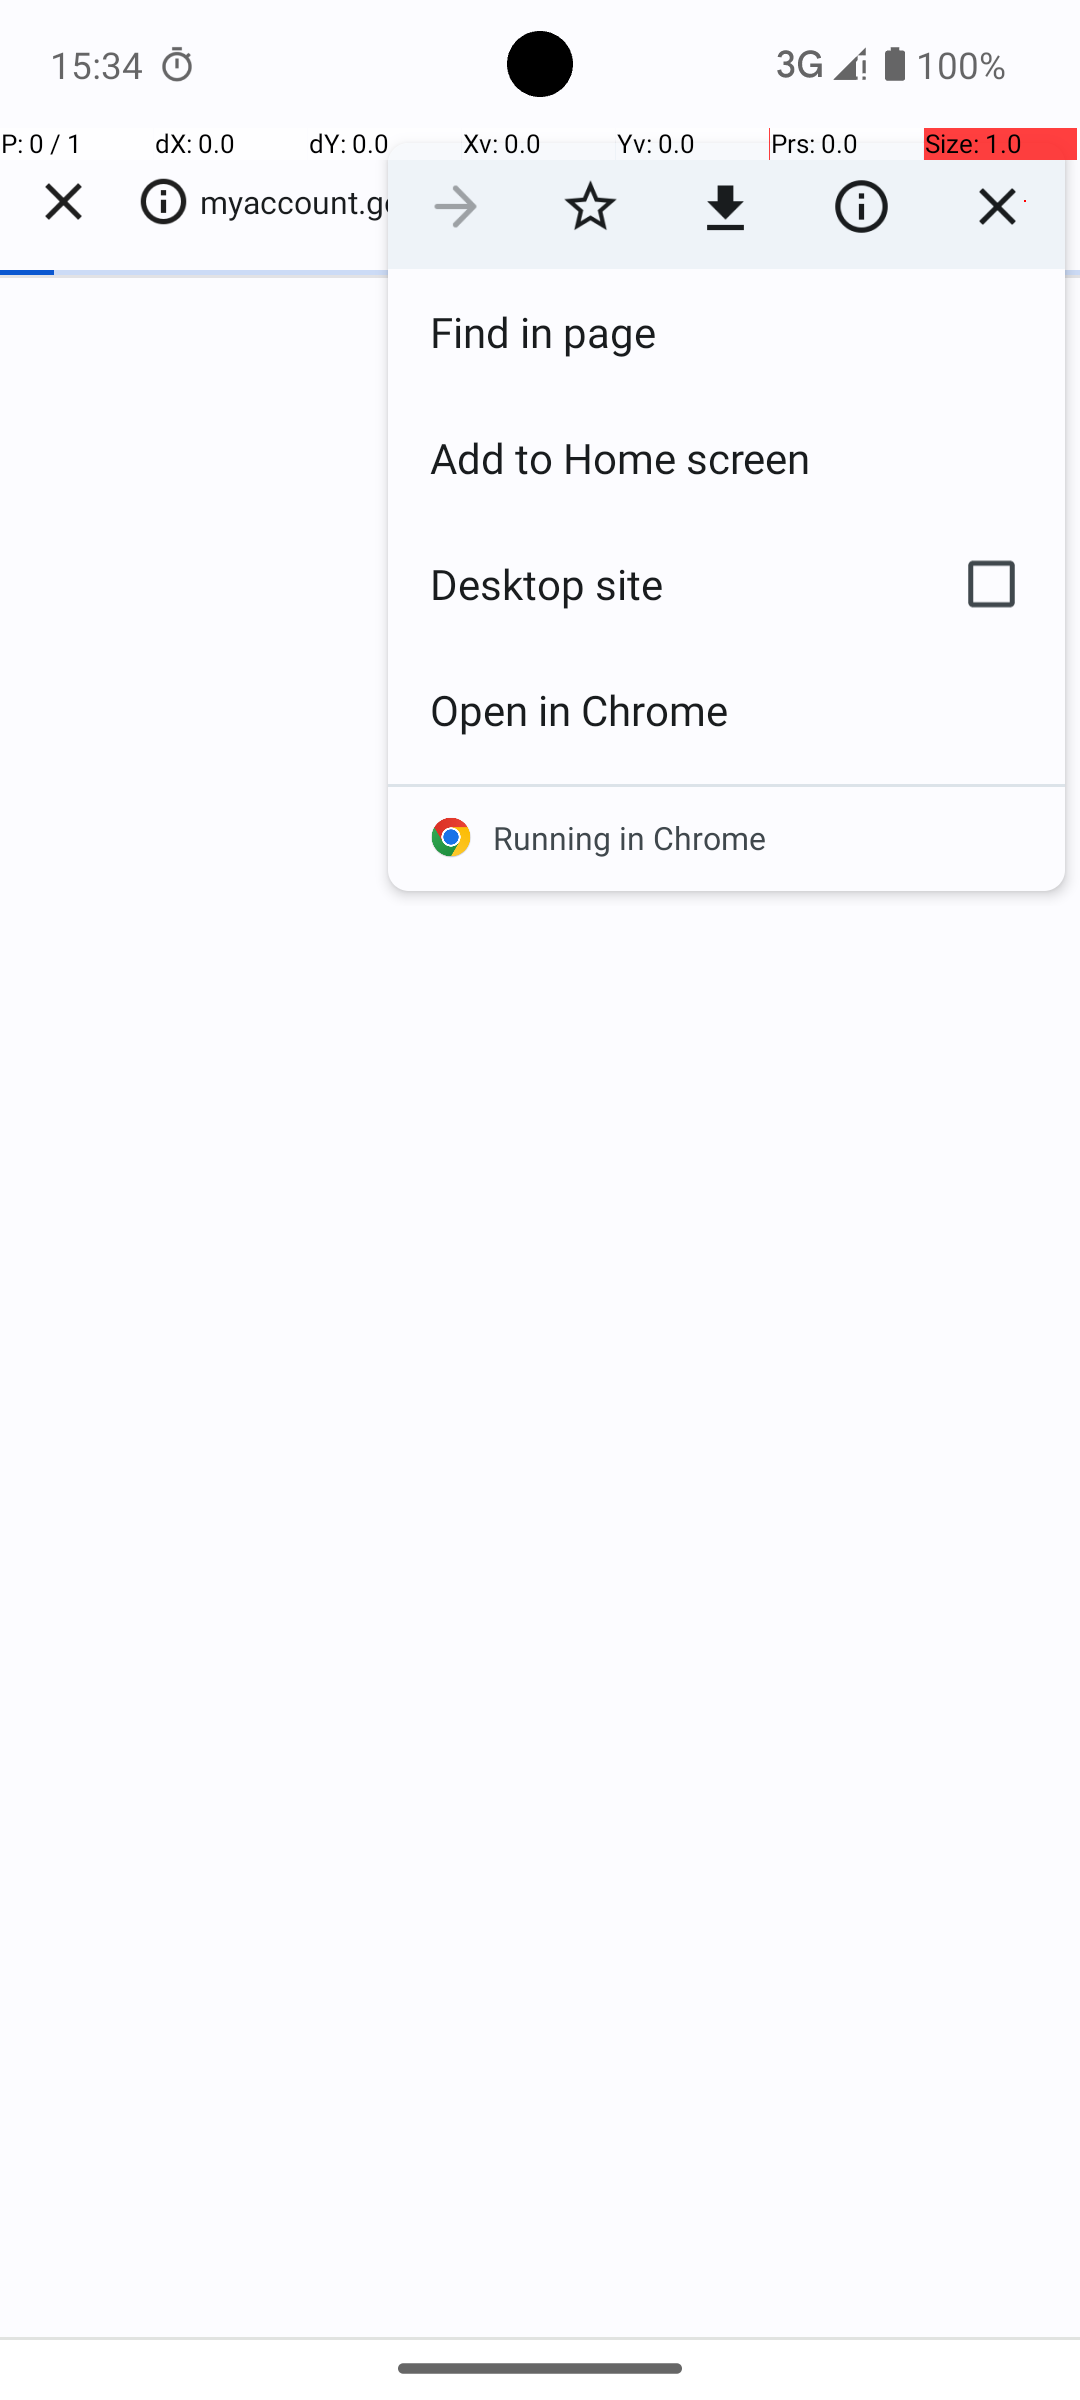  Describe the element at coordinates (726, 838) in the screenshot. I see `Running in Chrome` at that location.